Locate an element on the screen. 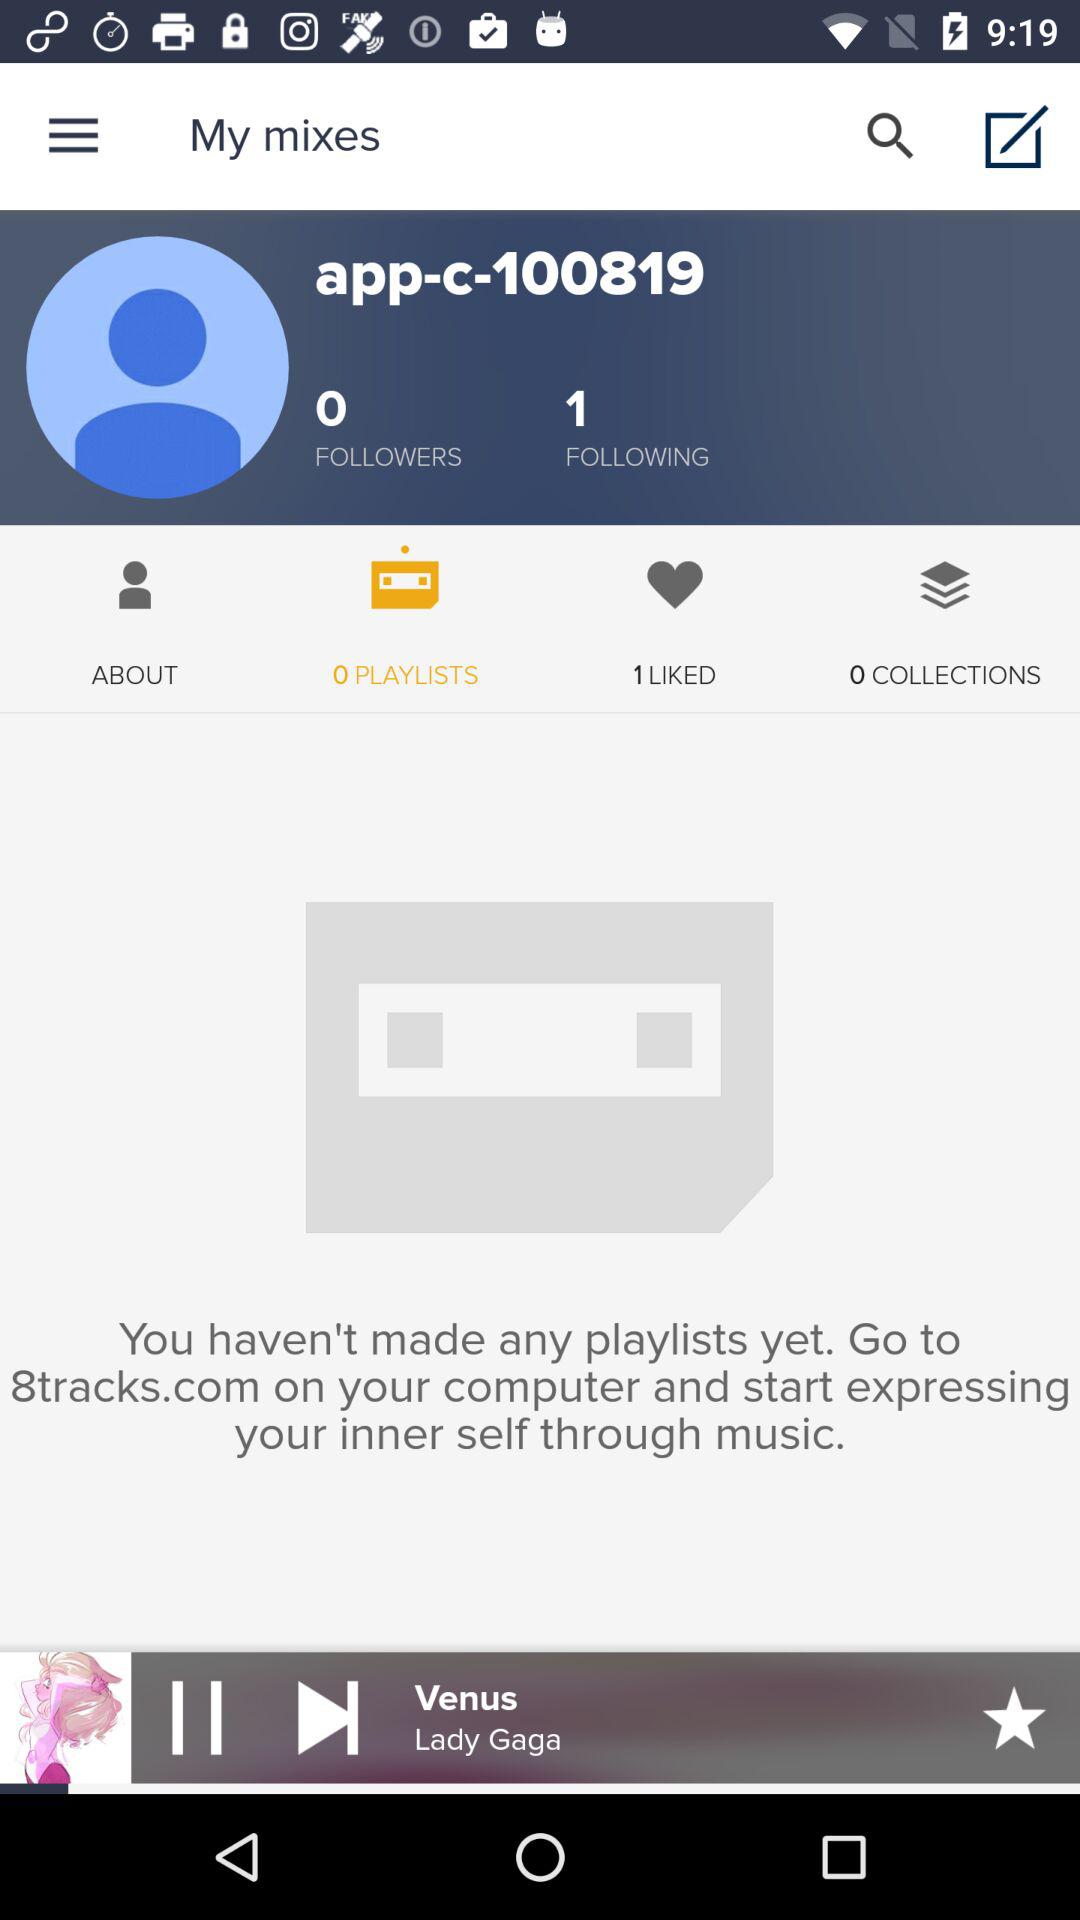 This screenshot has width=1080, height=1920. flip until the 1 liked app is located at coordinates (675, 608).